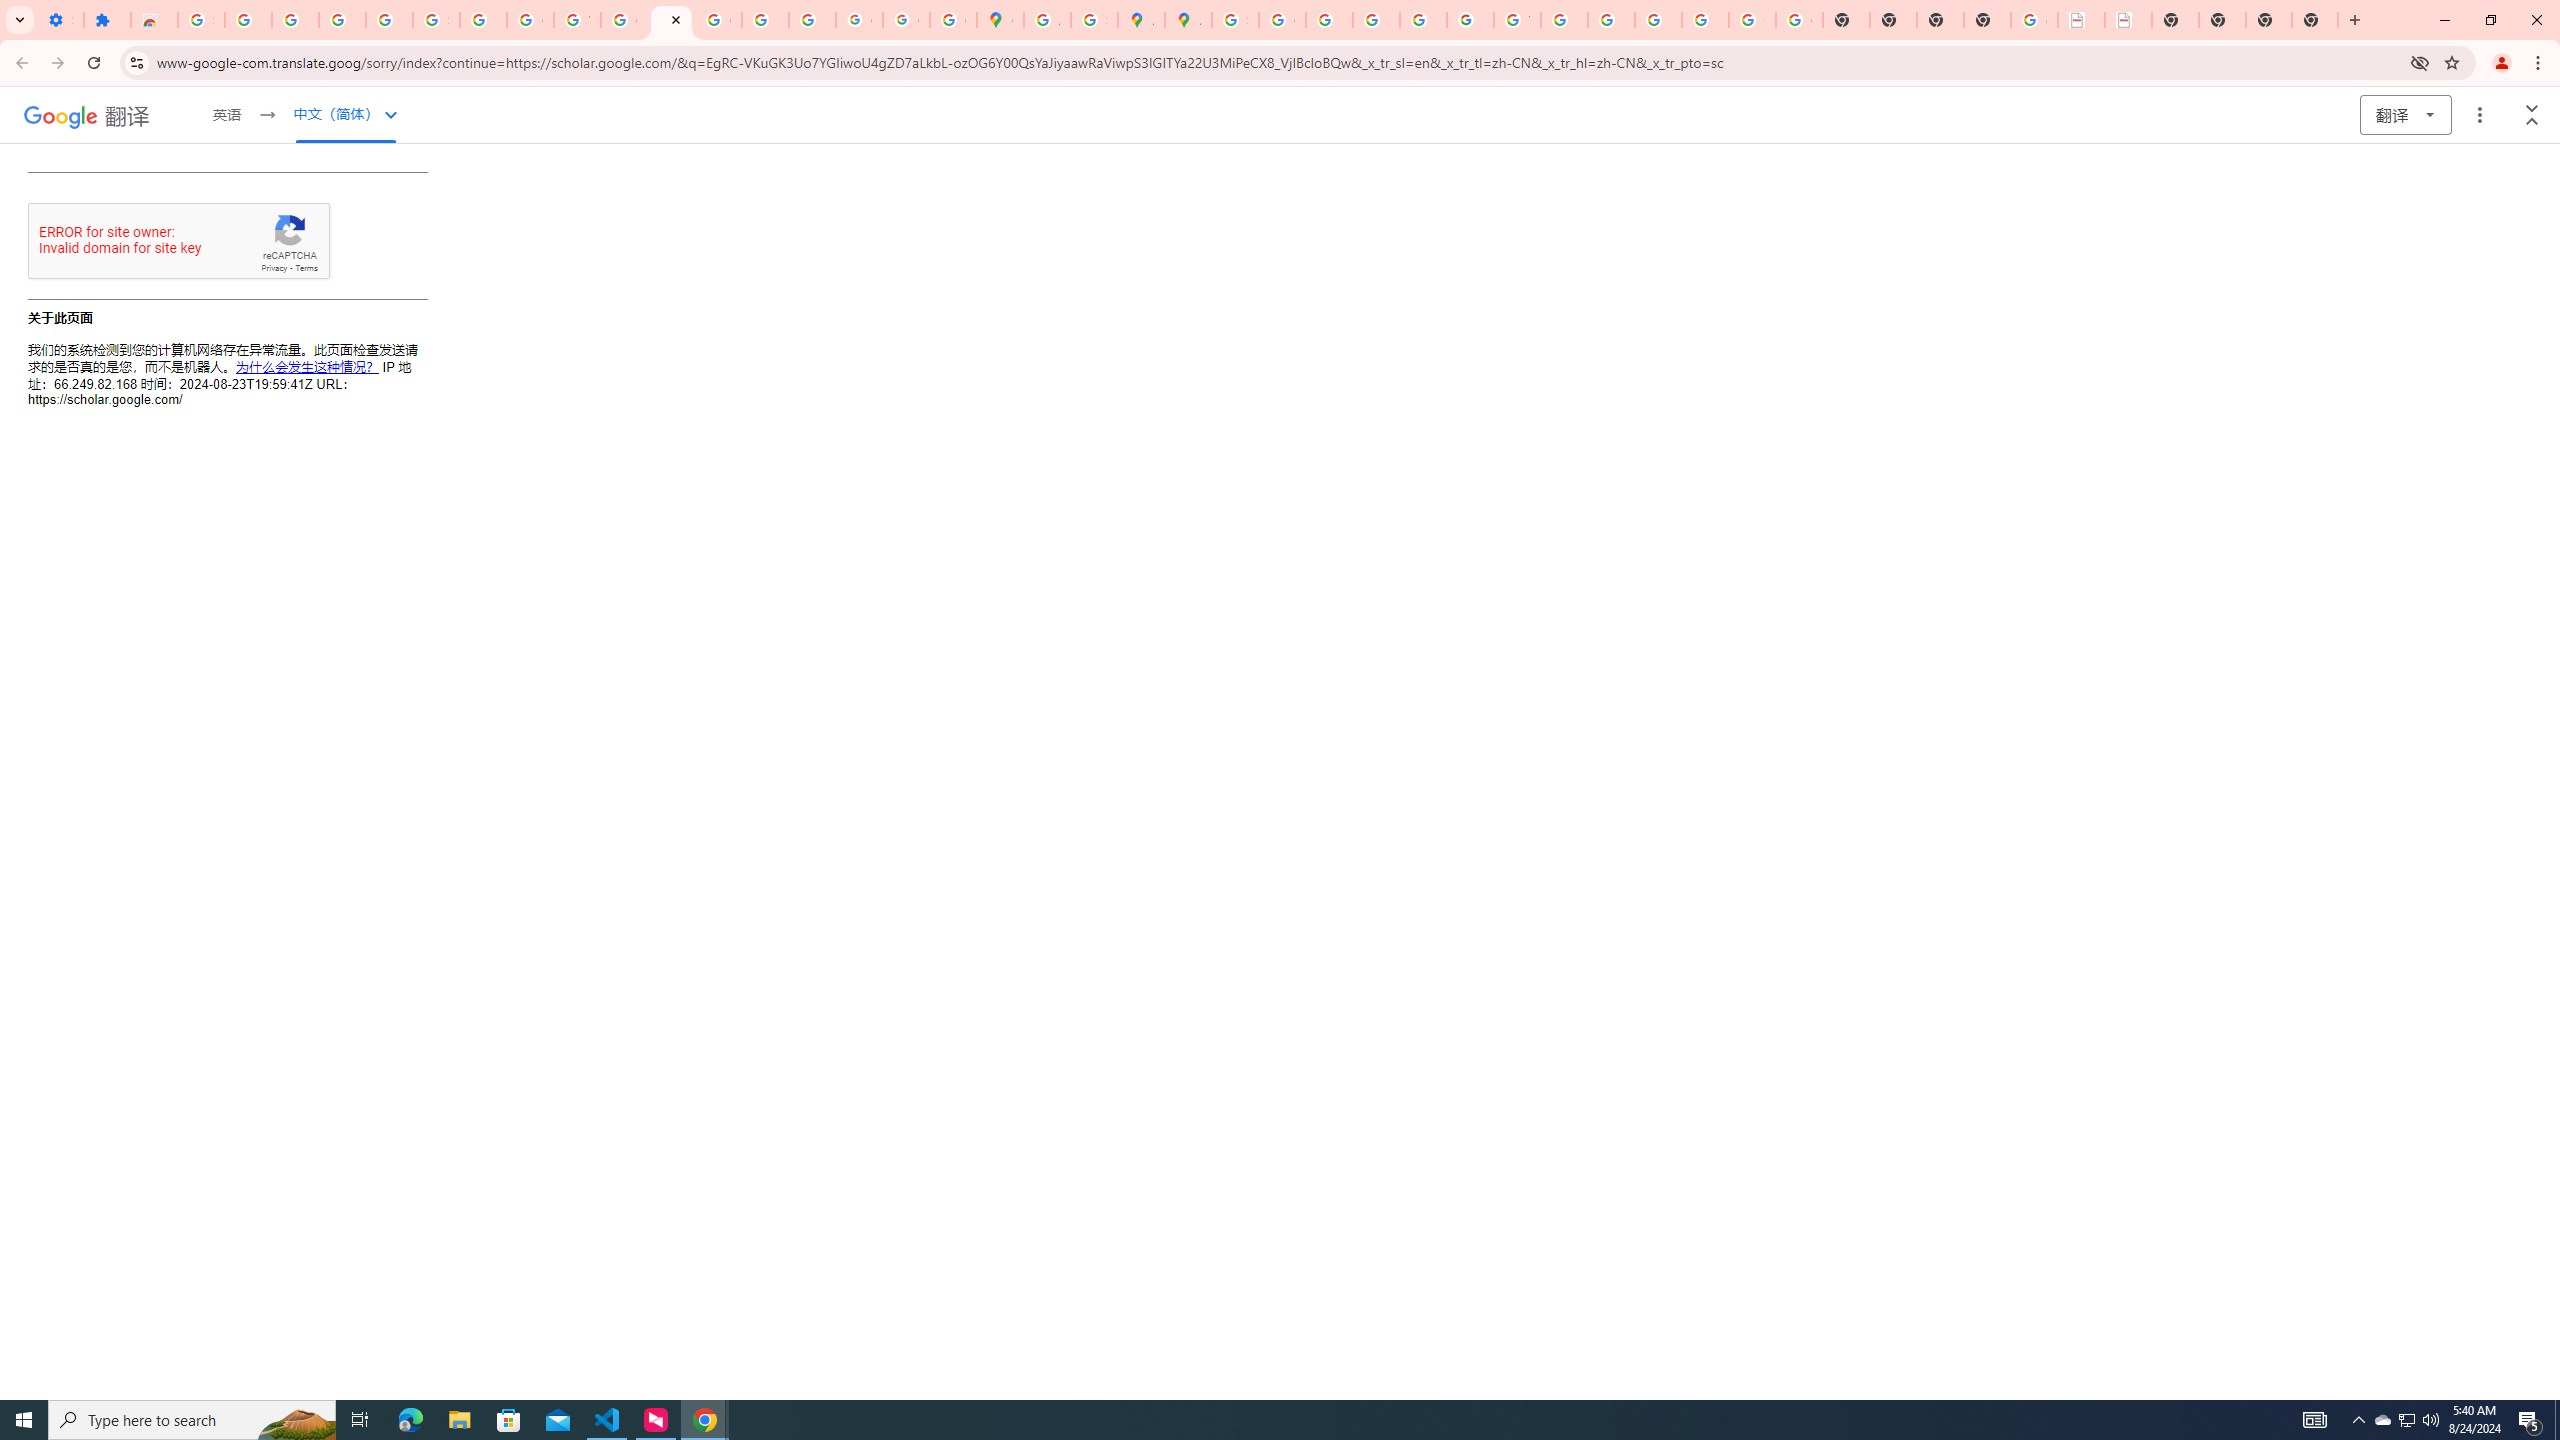  Describe the element at coordinates (1094, 20) in the screenshot. I see `Safety in Our Products - Google Safety Center` at that location.